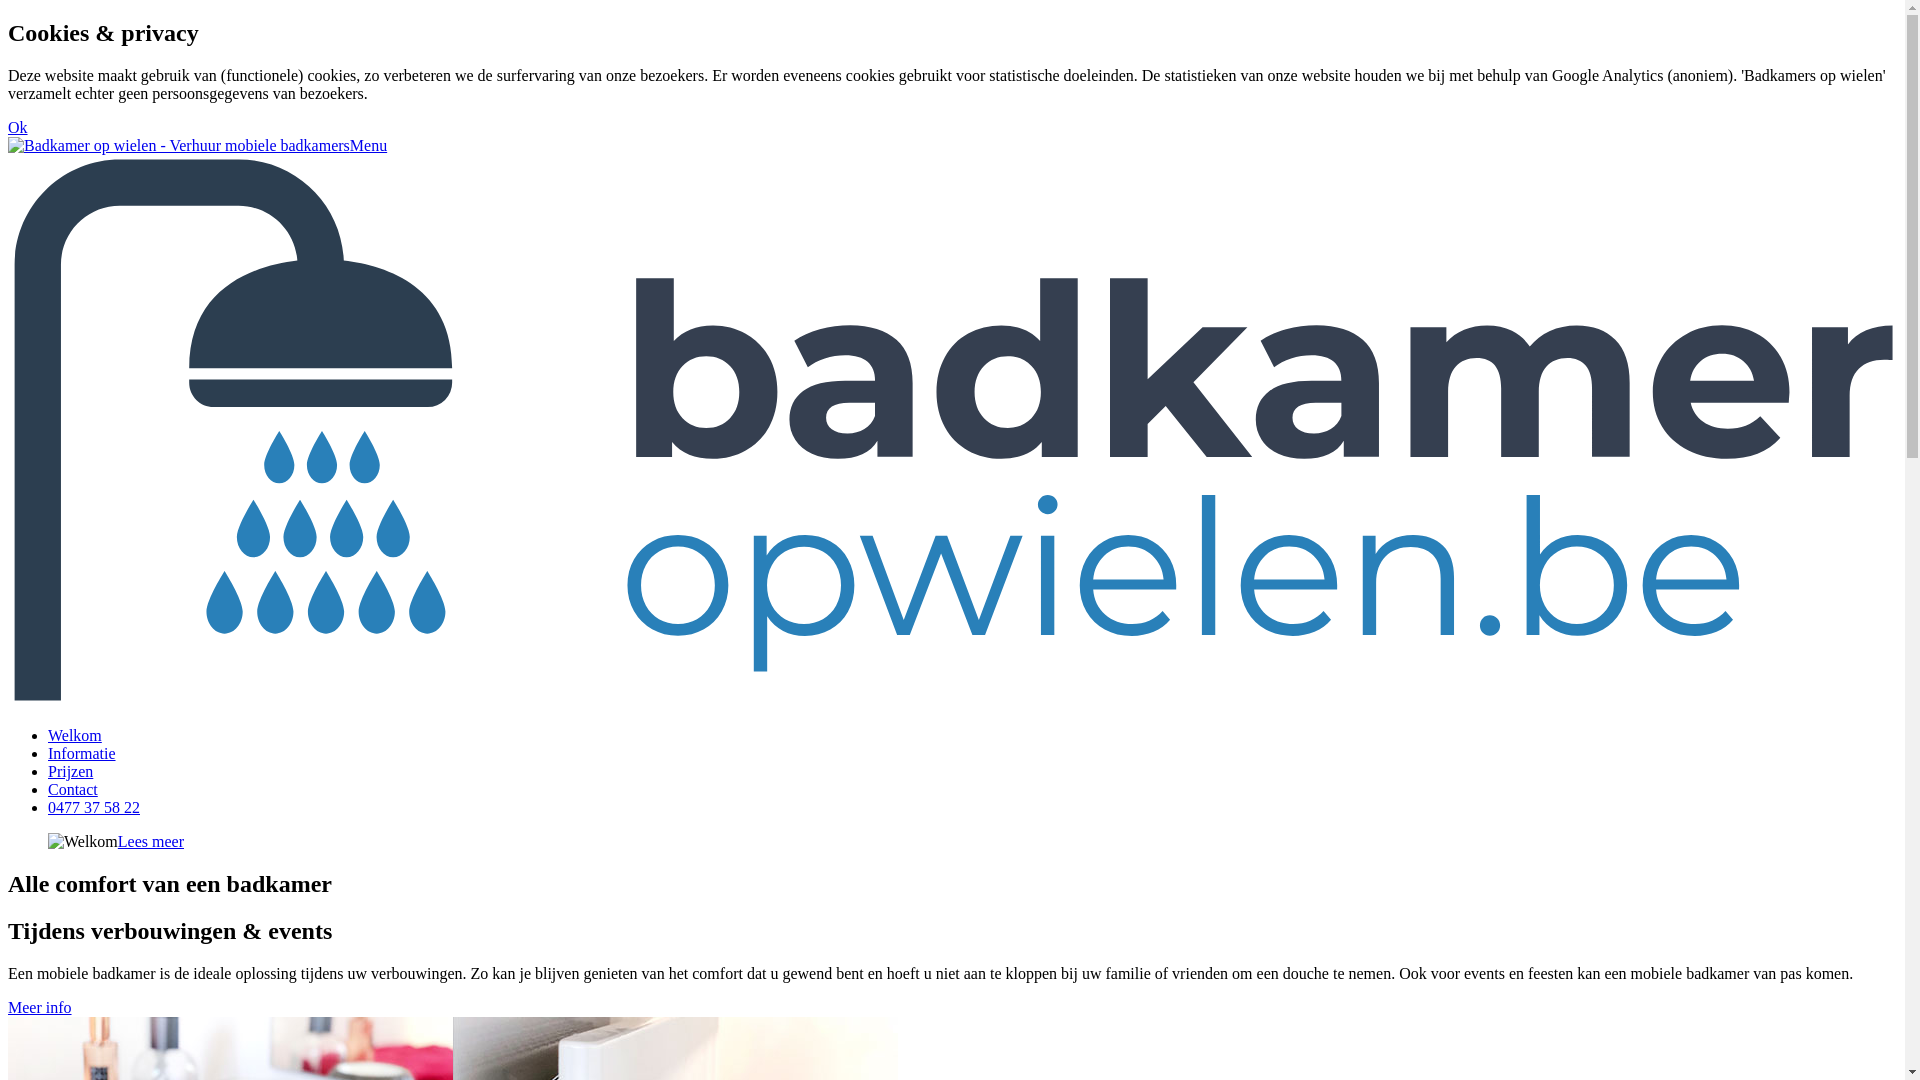  What do you see at coordinates (151, 842) in the screenshot?
I see `Lees meer` at bounding box center [151, 842].